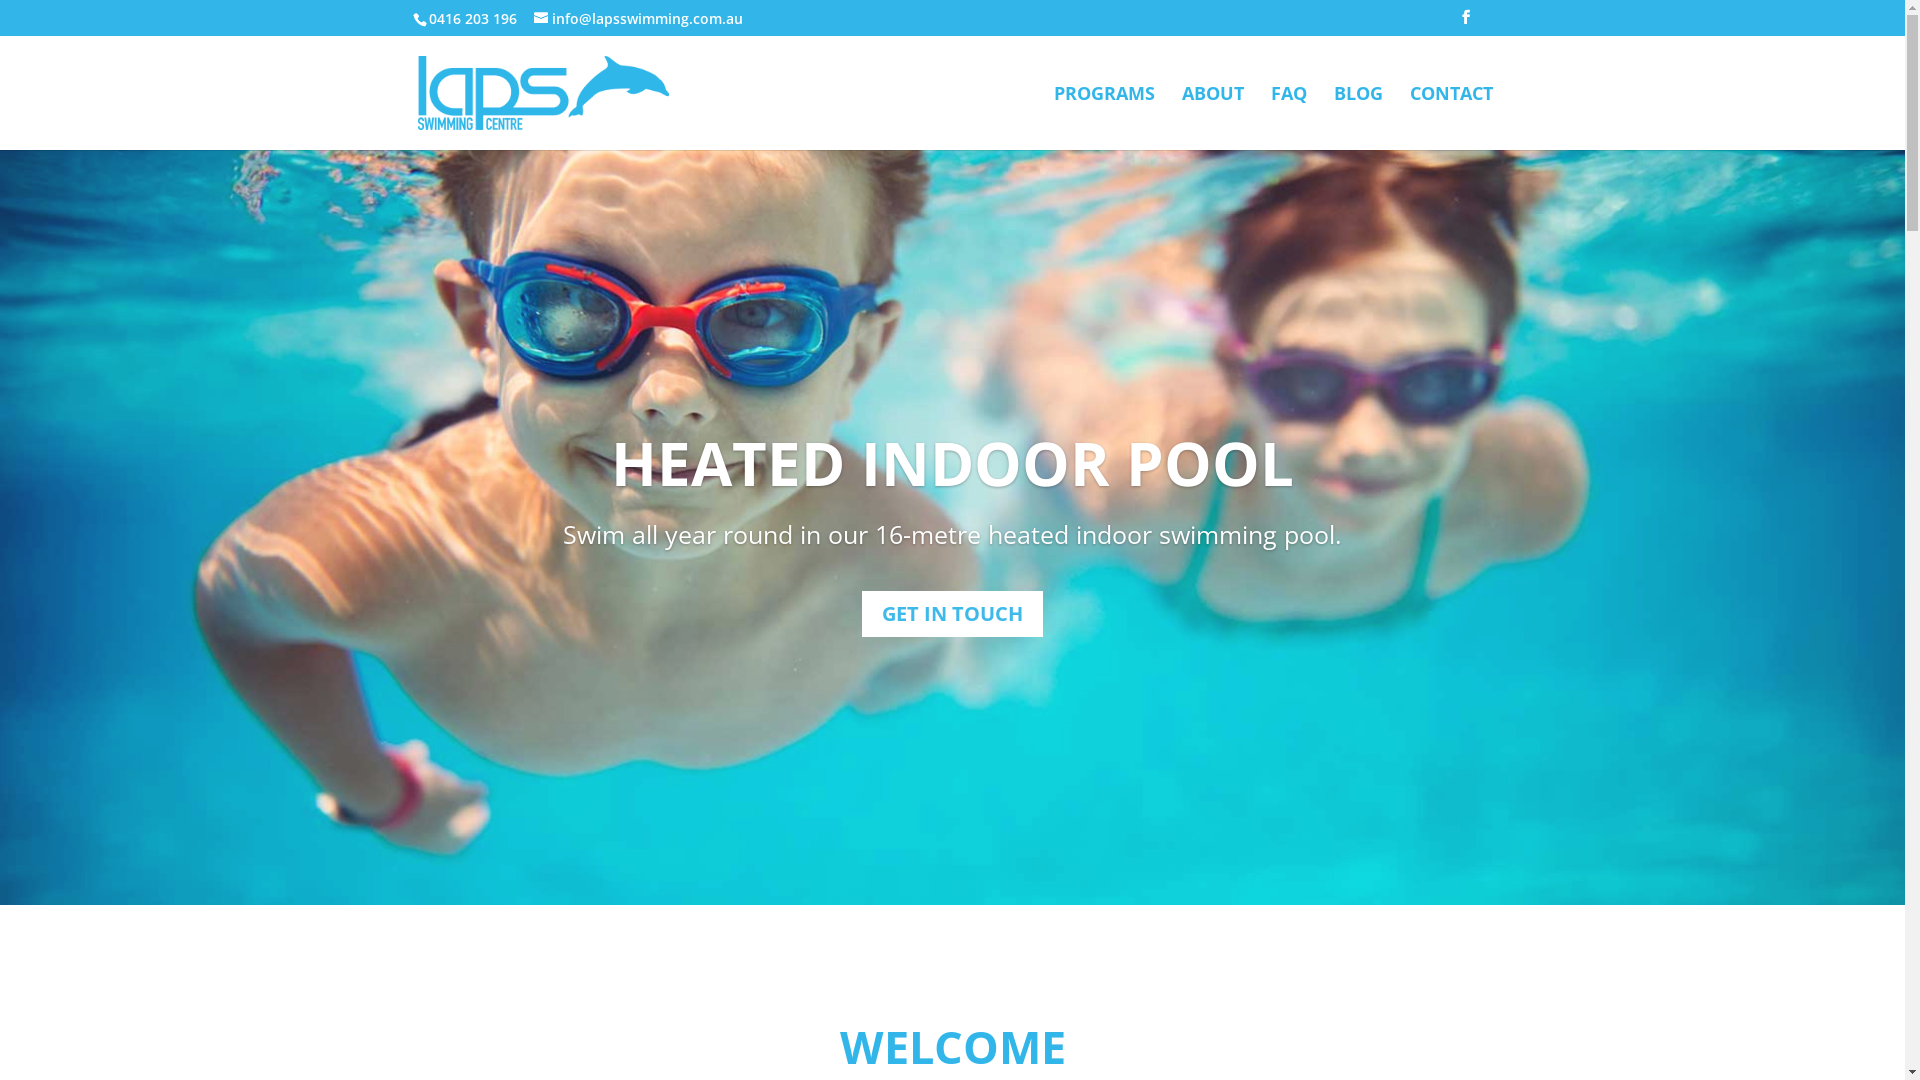  I want to click on info@lapsswimming.com.au, so click(638, 18).